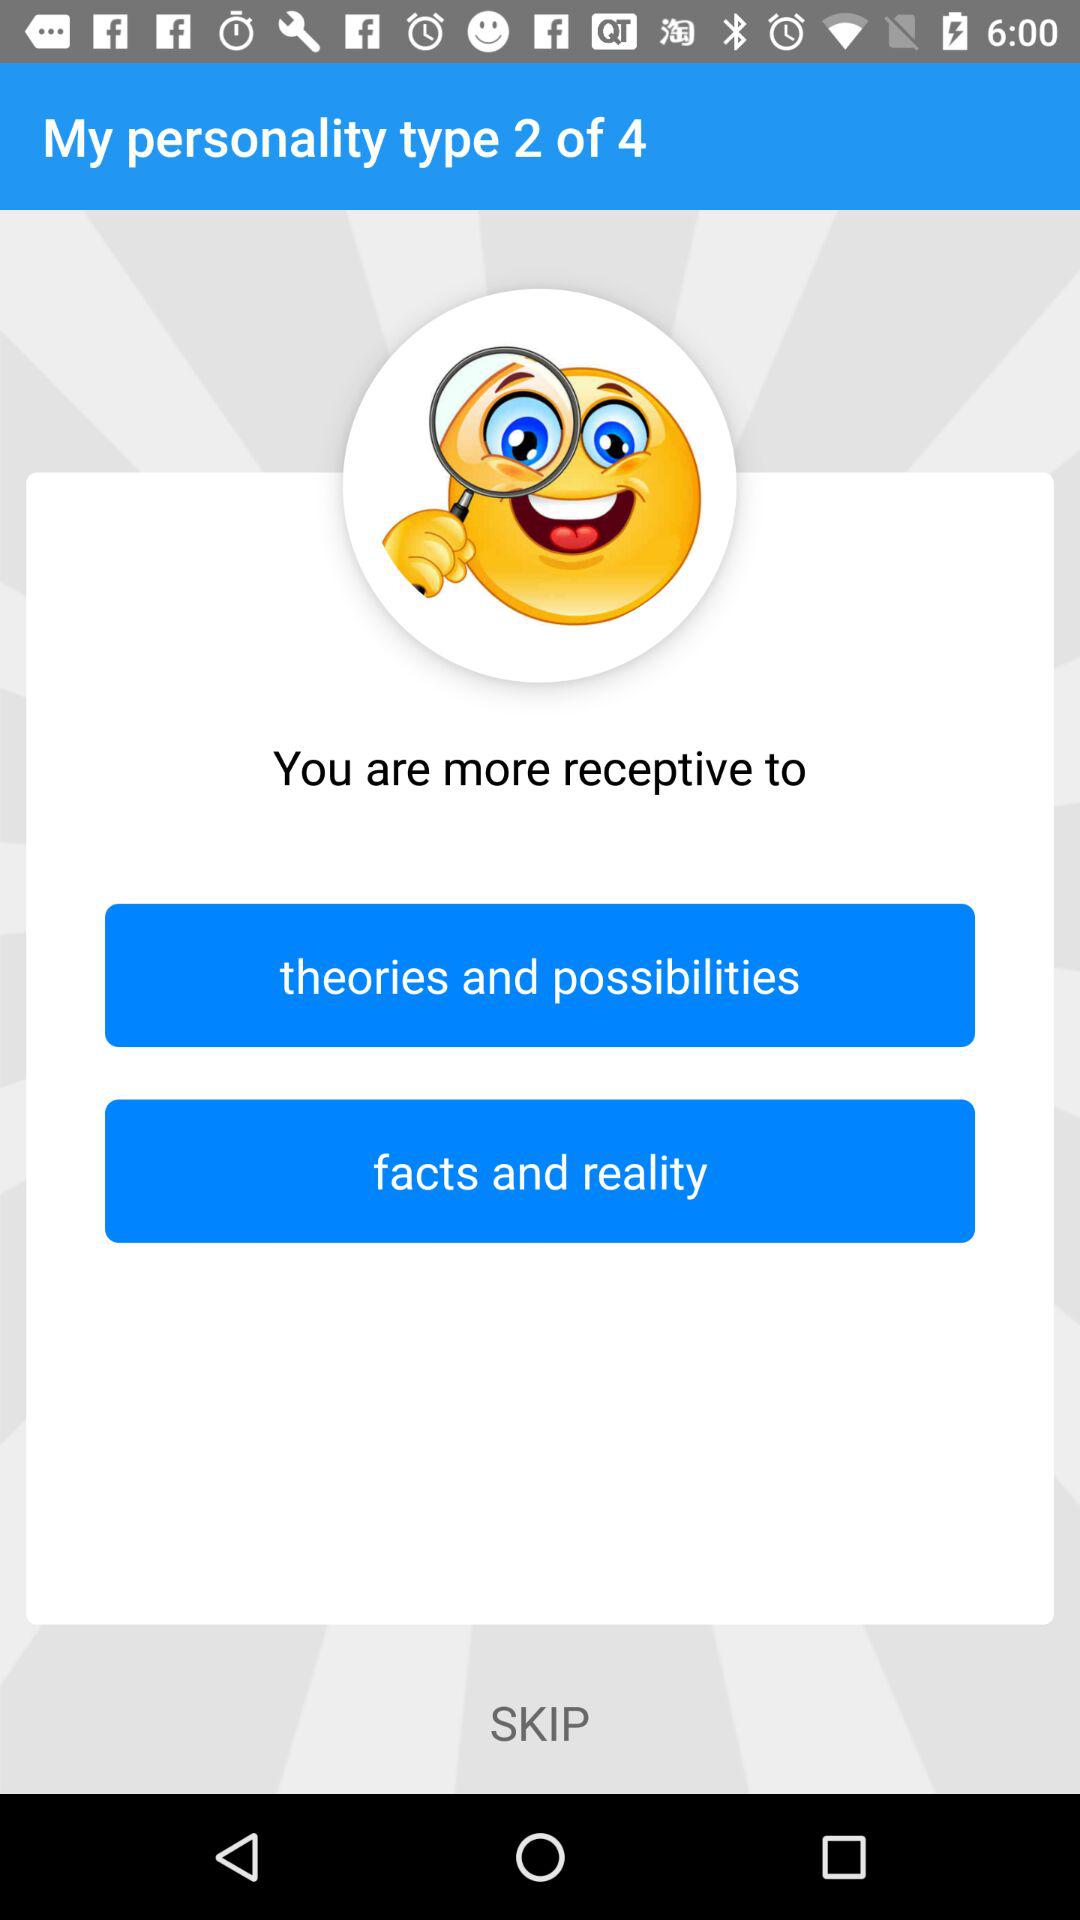 The width and height of the screenshot is (1080, 1920). Describe the element at coordinates (540, 1170) in the screenshot. I see `open item below the theories and possibilities` at that location.